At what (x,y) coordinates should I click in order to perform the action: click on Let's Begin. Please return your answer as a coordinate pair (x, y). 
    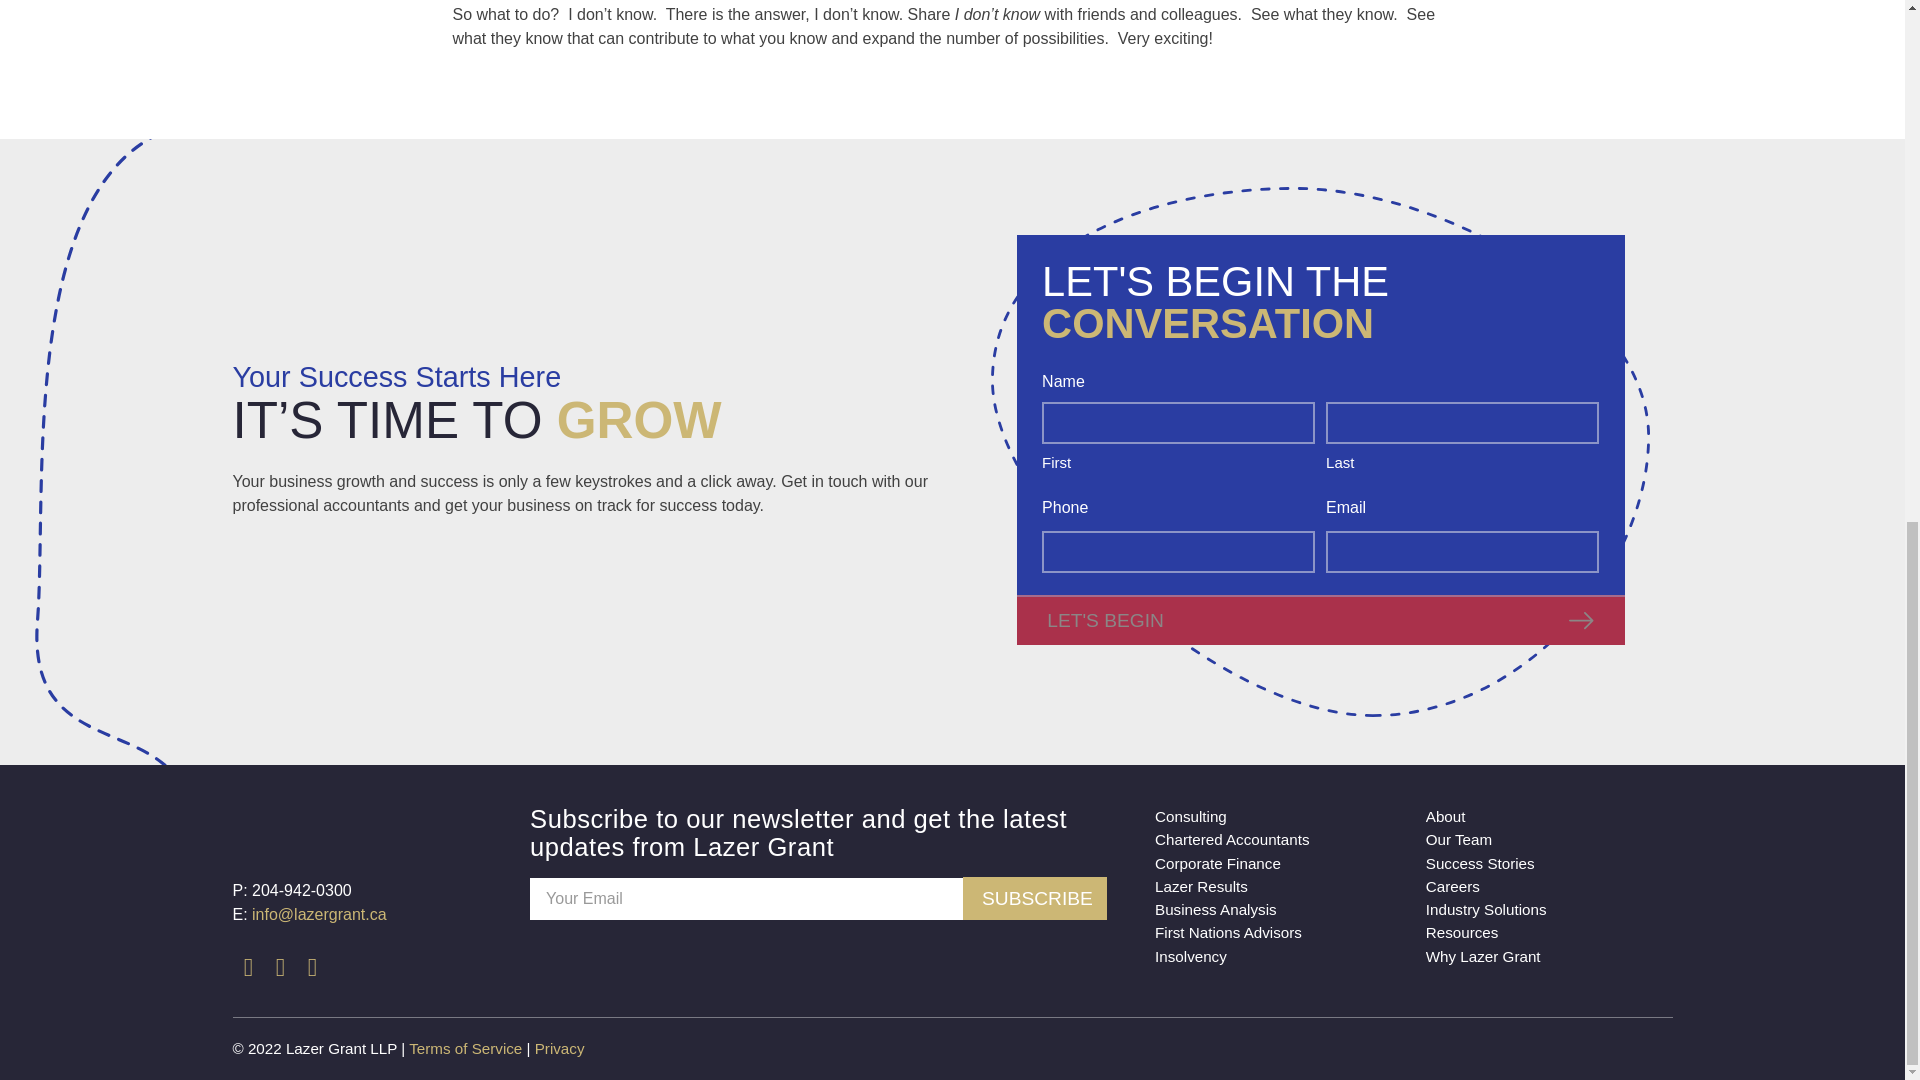
    Looking at the image, I should click on (1320, 620).